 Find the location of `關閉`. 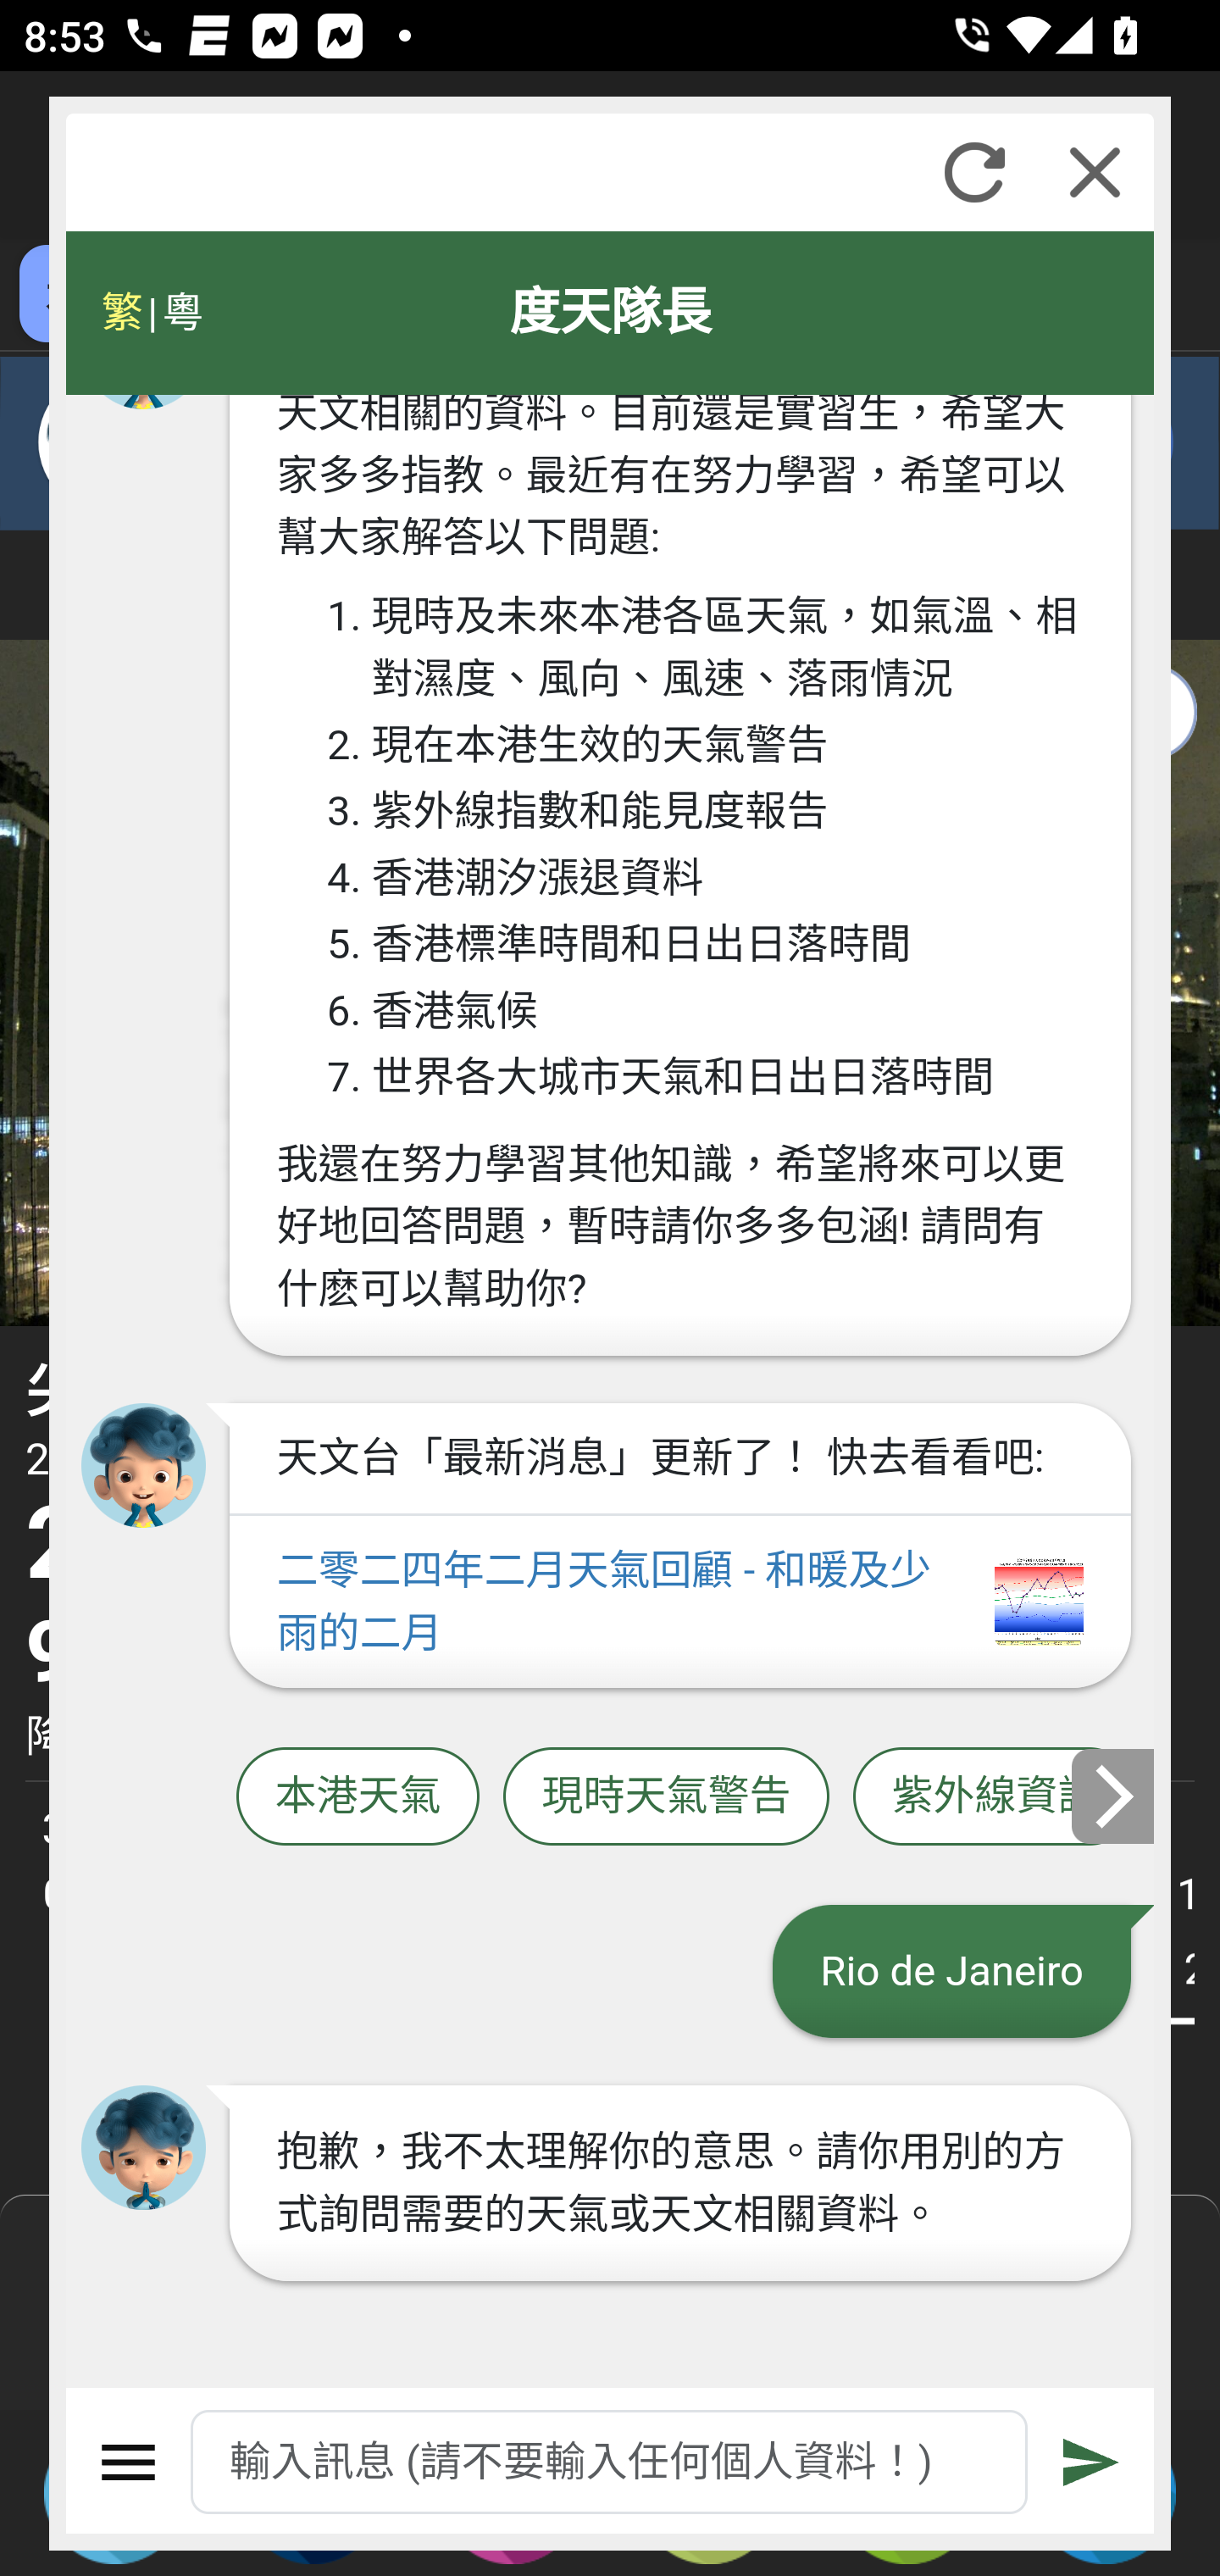

關閉 is located at coordinates (1095, 172).